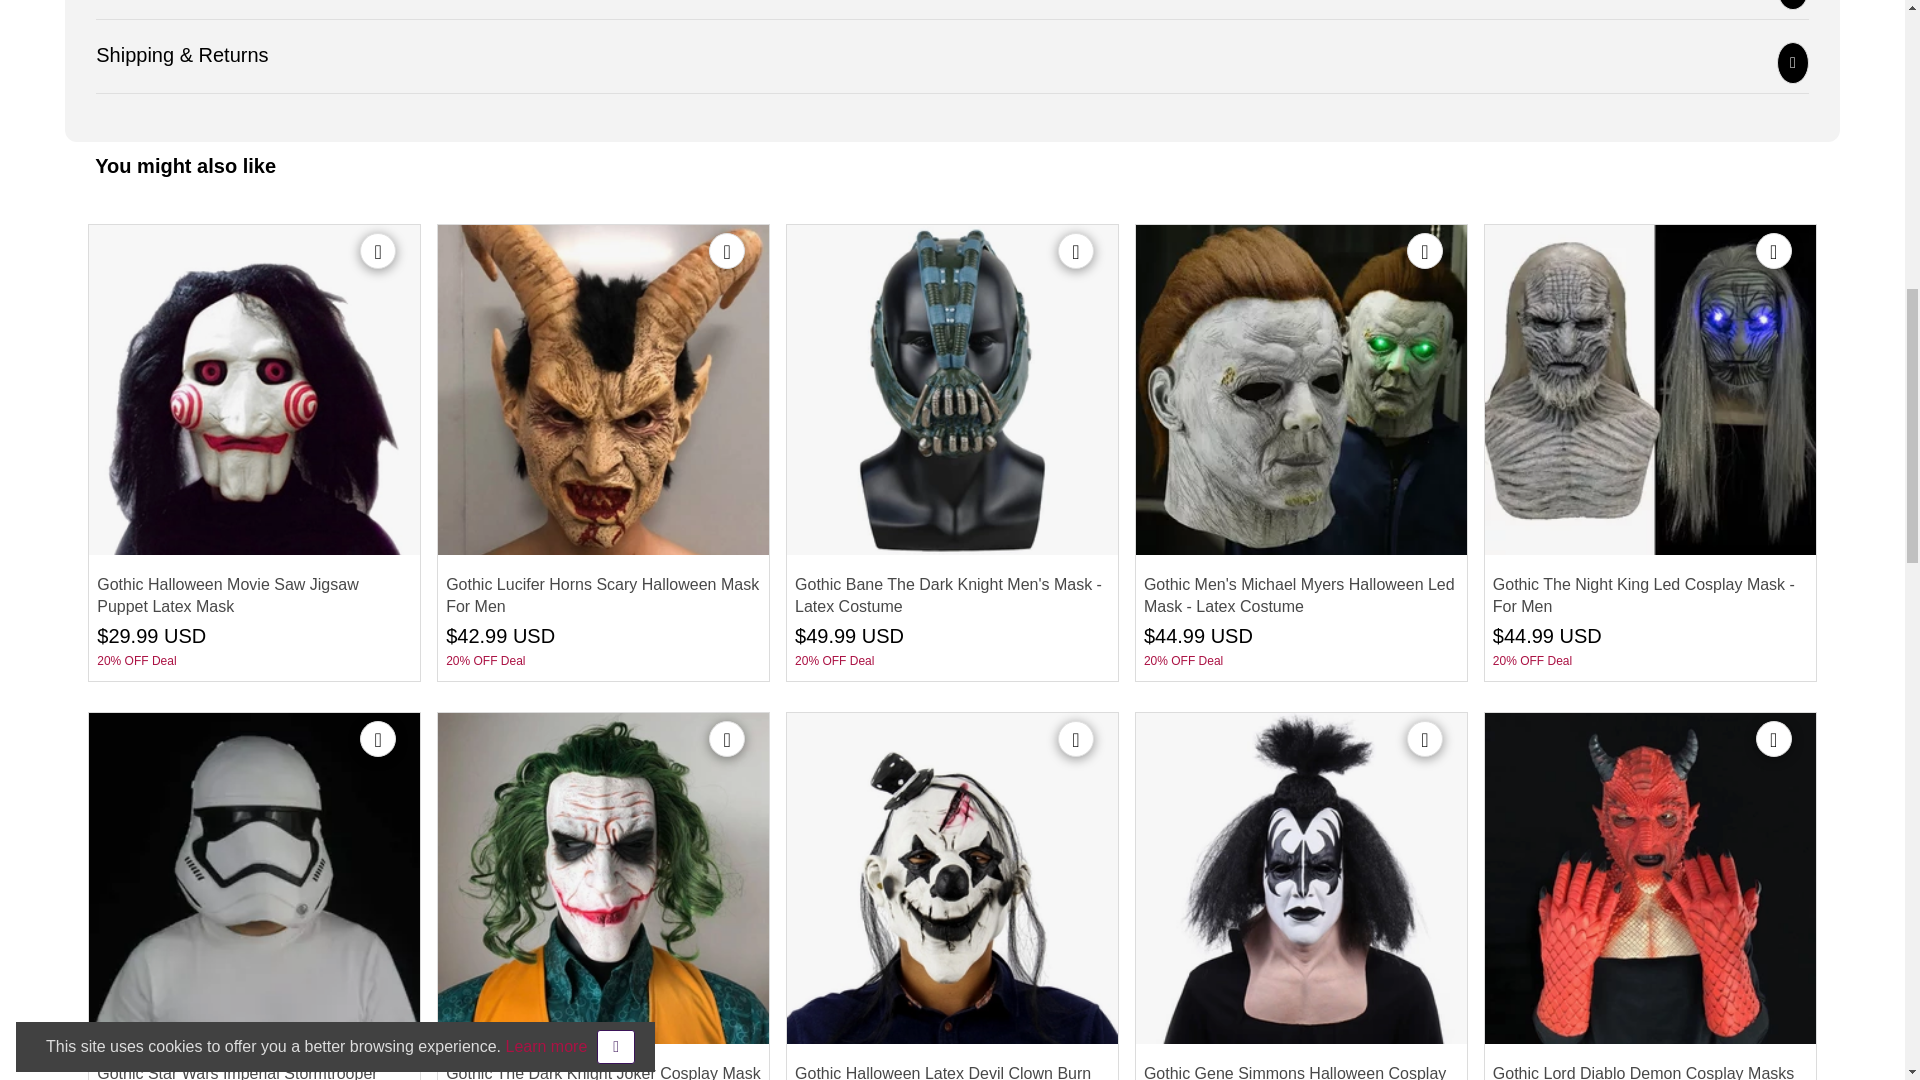 Image resolution: width=1920 pixels, height=1080 pixels. I want to click on Gothic Halloween Movie Saw Jigsaw Puppet Latex Mask, so click(254, 390).